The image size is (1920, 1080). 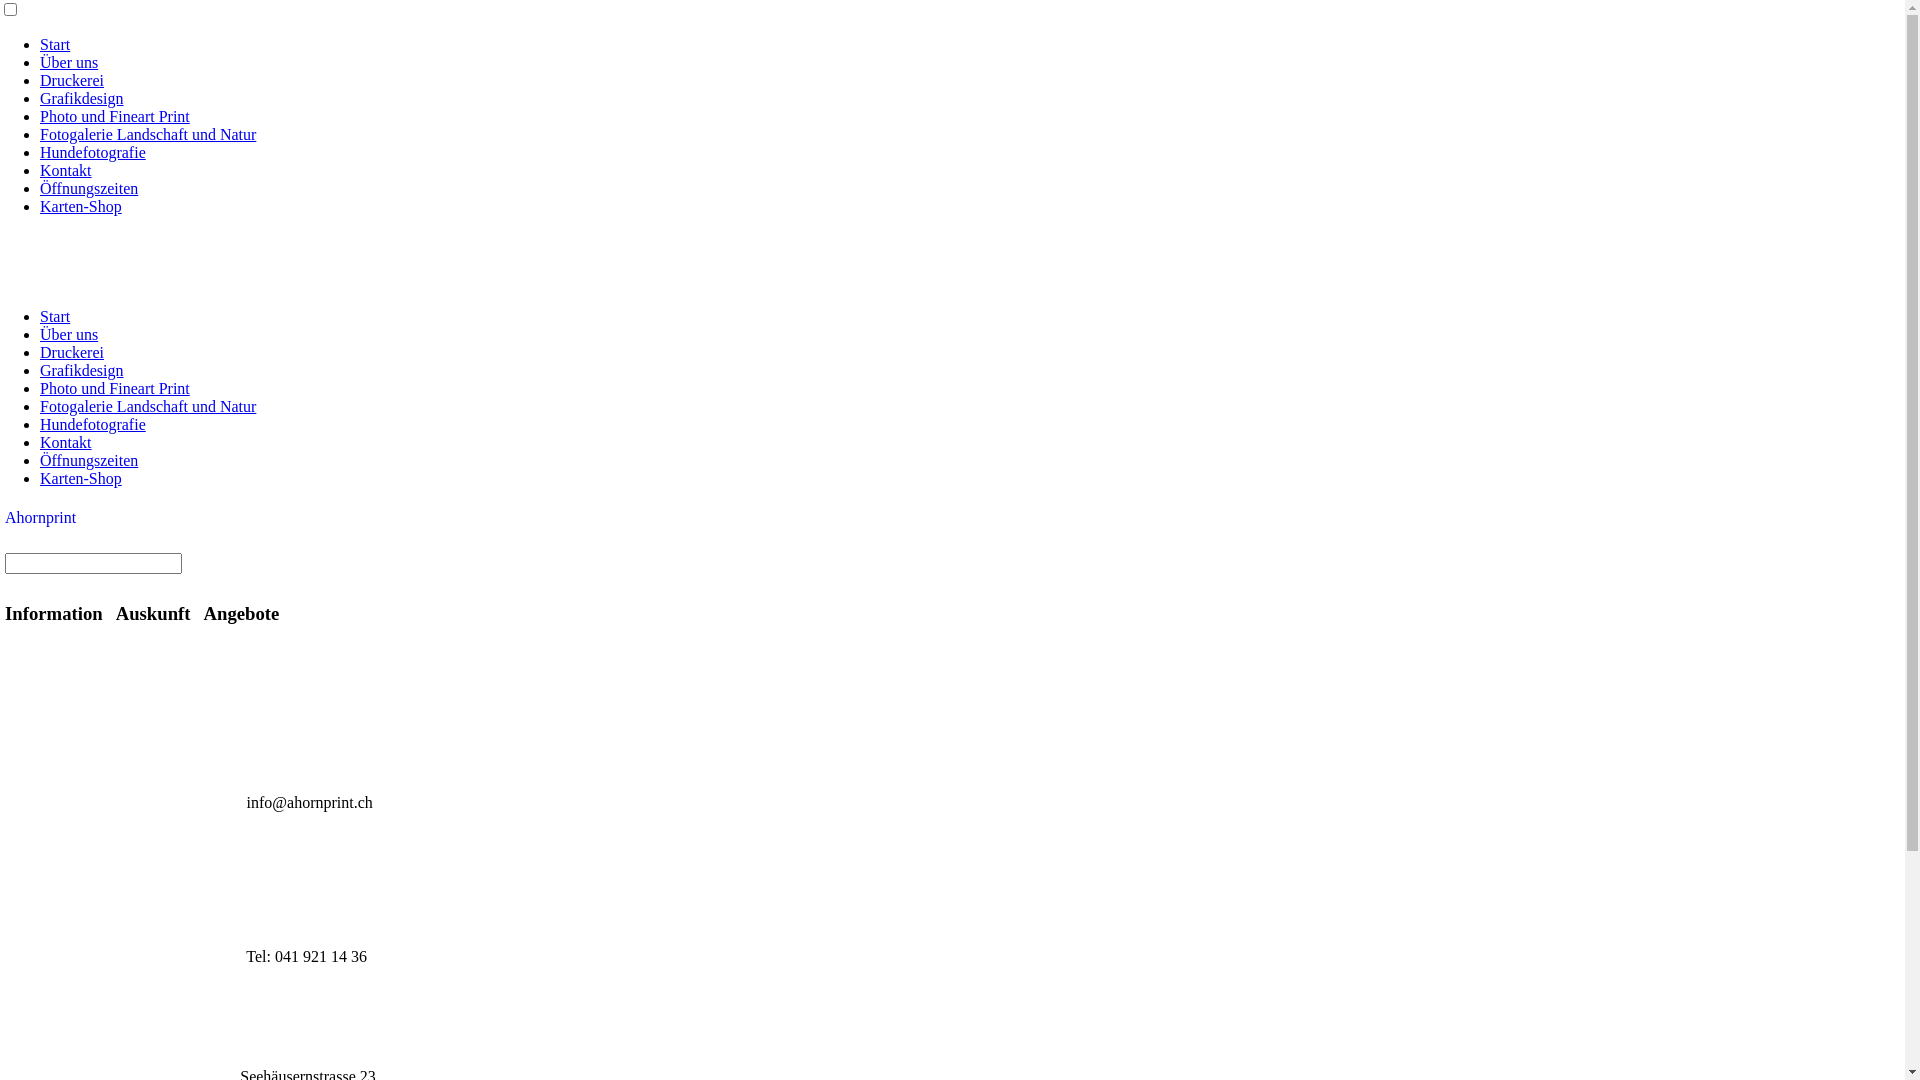 What do you see at coordinates (72, 352) in the screenshot?
I see `Druckerei` at bounding box center [72, 352].